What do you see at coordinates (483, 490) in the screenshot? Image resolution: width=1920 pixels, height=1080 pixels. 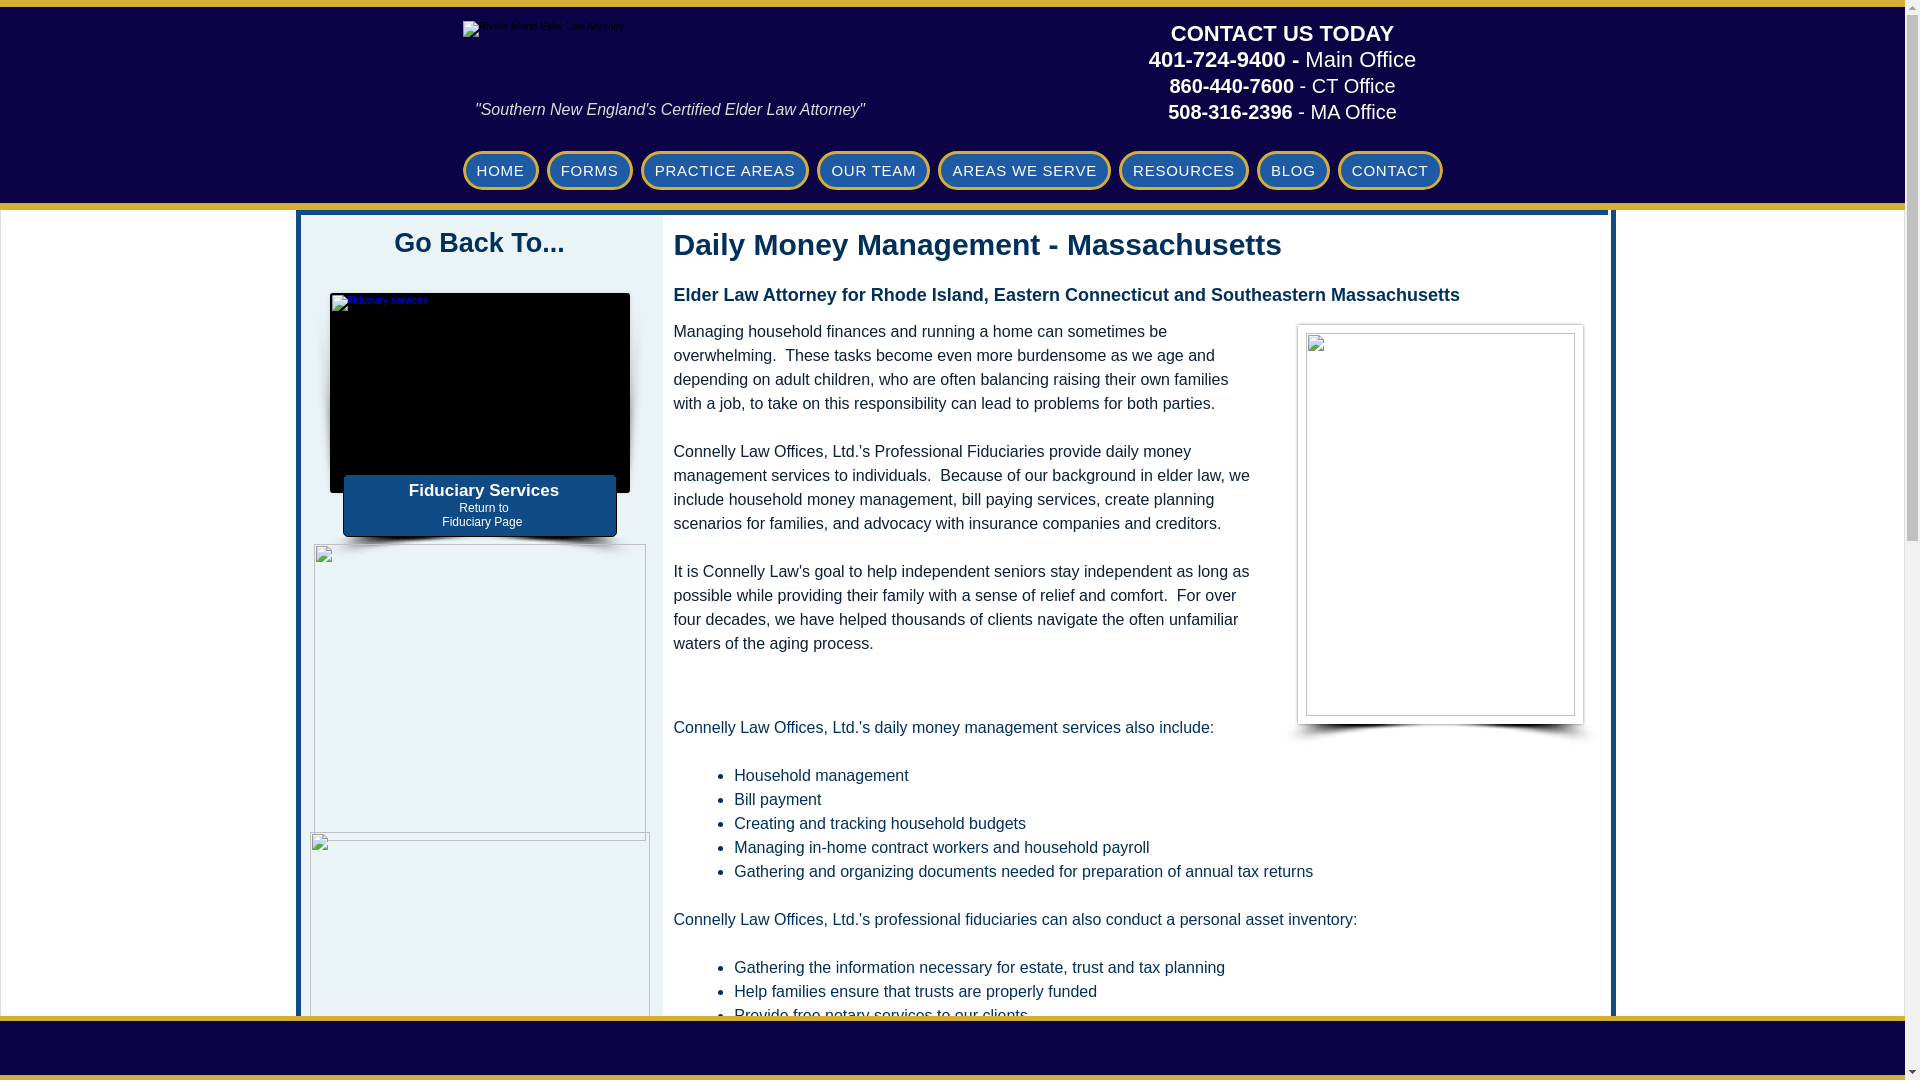 I see `Fiduciary Services` at bounding box center [483, 490].